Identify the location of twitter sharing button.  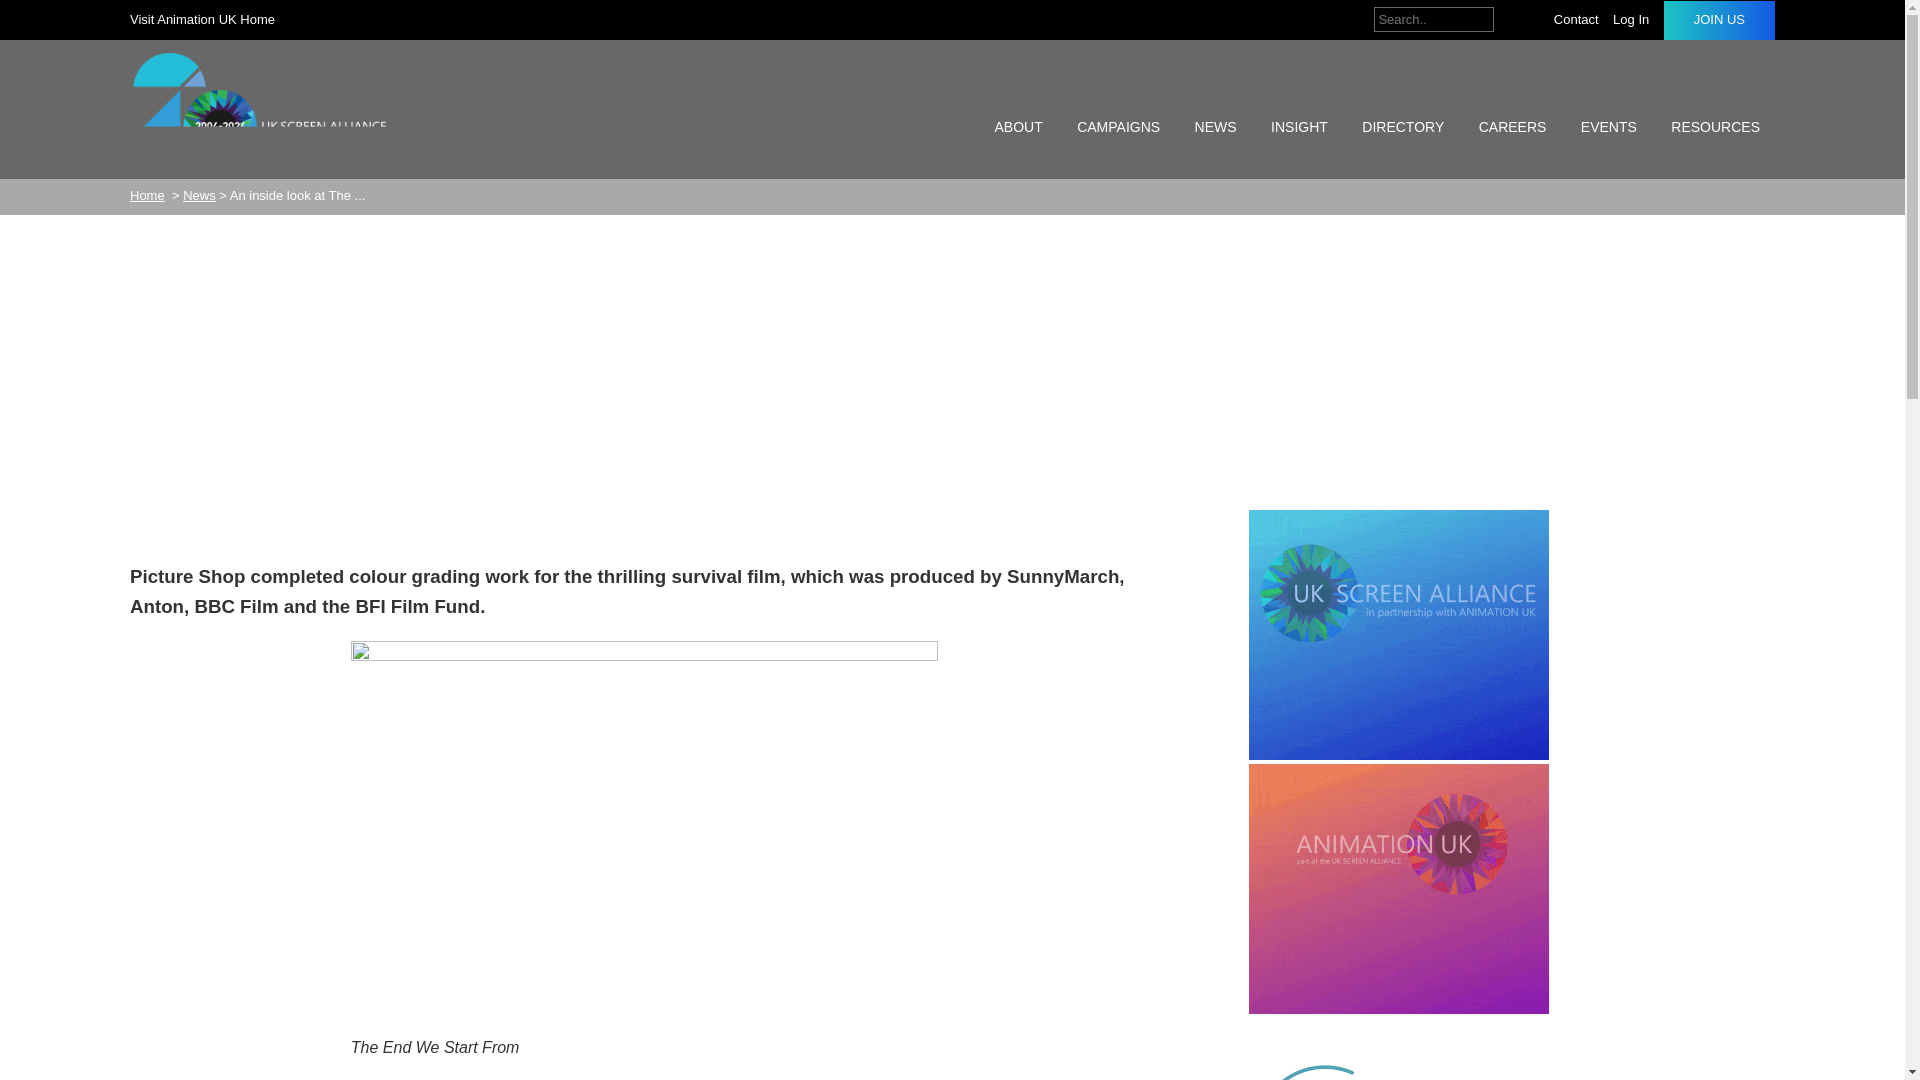
(196, 536).